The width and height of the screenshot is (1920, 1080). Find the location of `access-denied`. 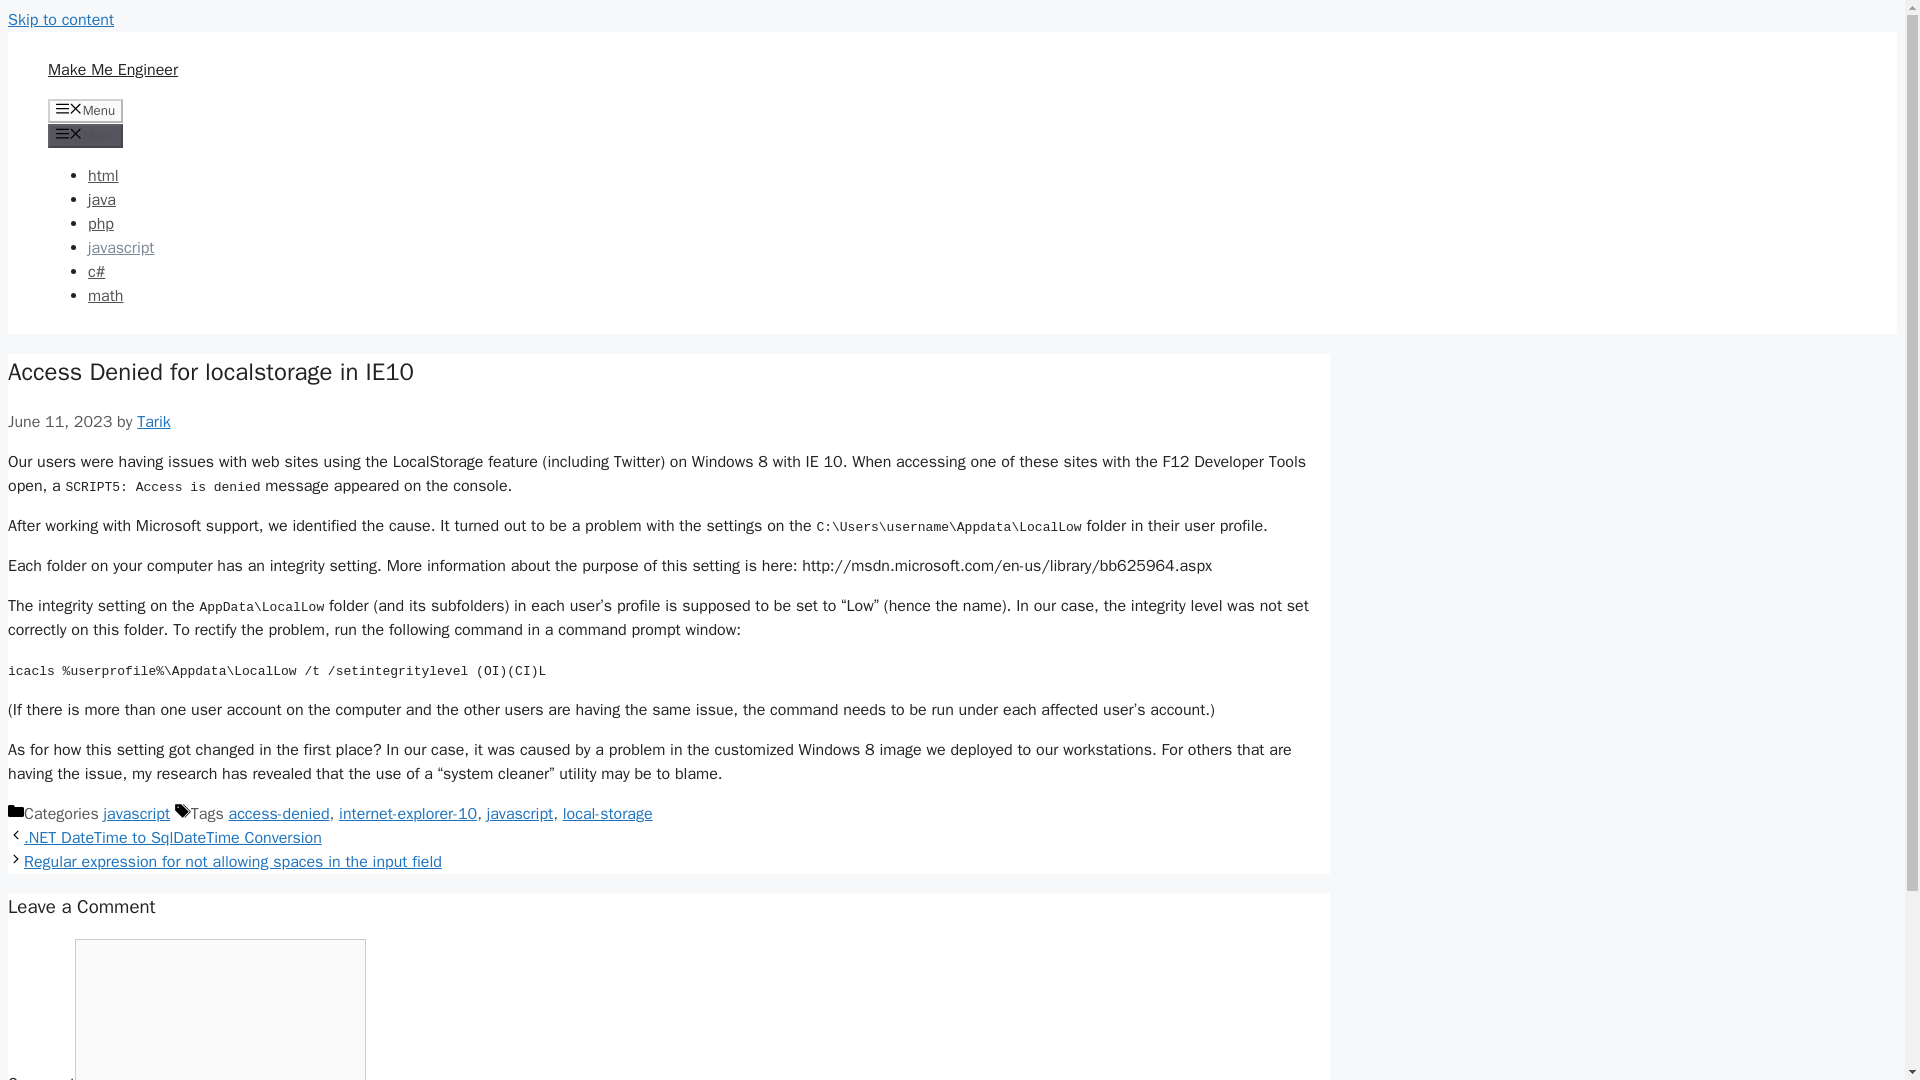

access-denied is located at coordinates (279, 814).